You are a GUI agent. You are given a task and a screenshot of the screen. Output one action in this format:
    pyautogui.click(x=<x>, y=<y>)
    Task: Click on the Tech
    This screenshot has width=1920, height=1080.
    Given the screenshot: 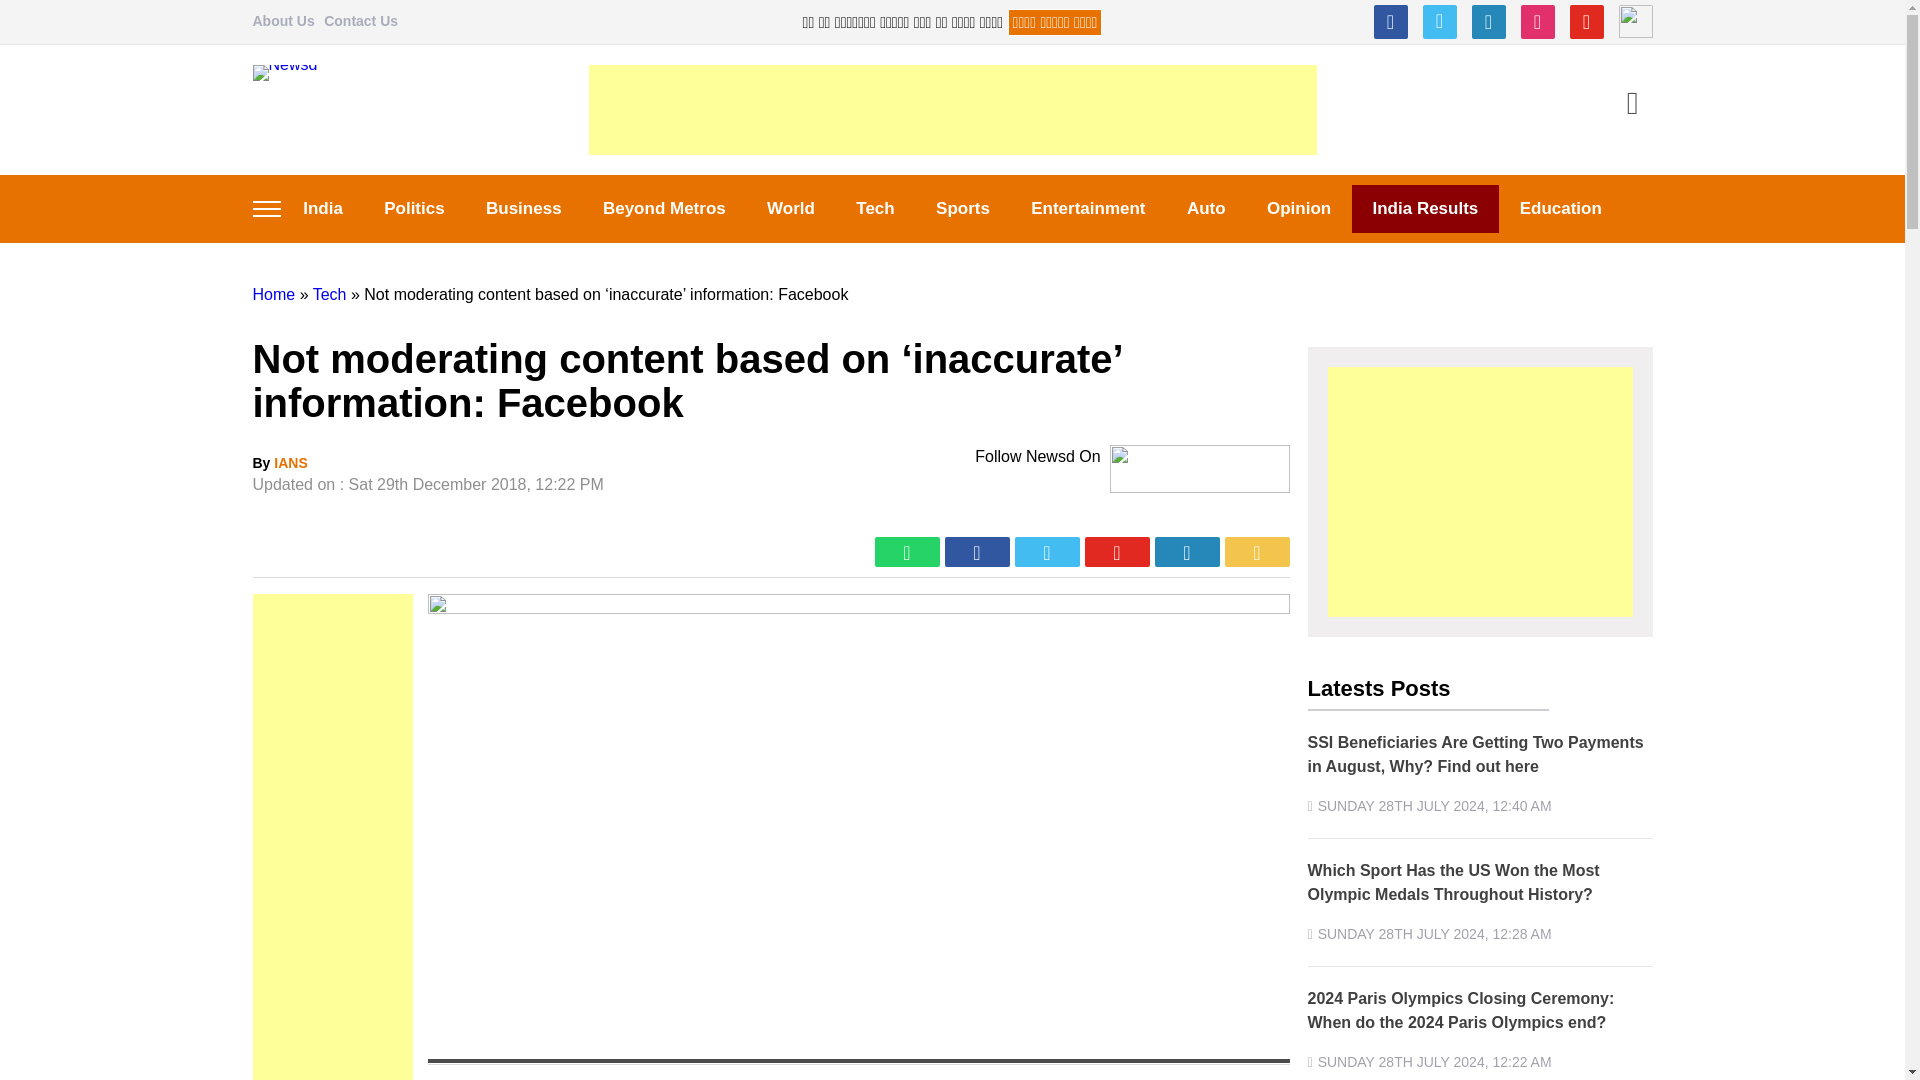 What is the action you would take?
    pyautogui.click(x=875, y=208)
    